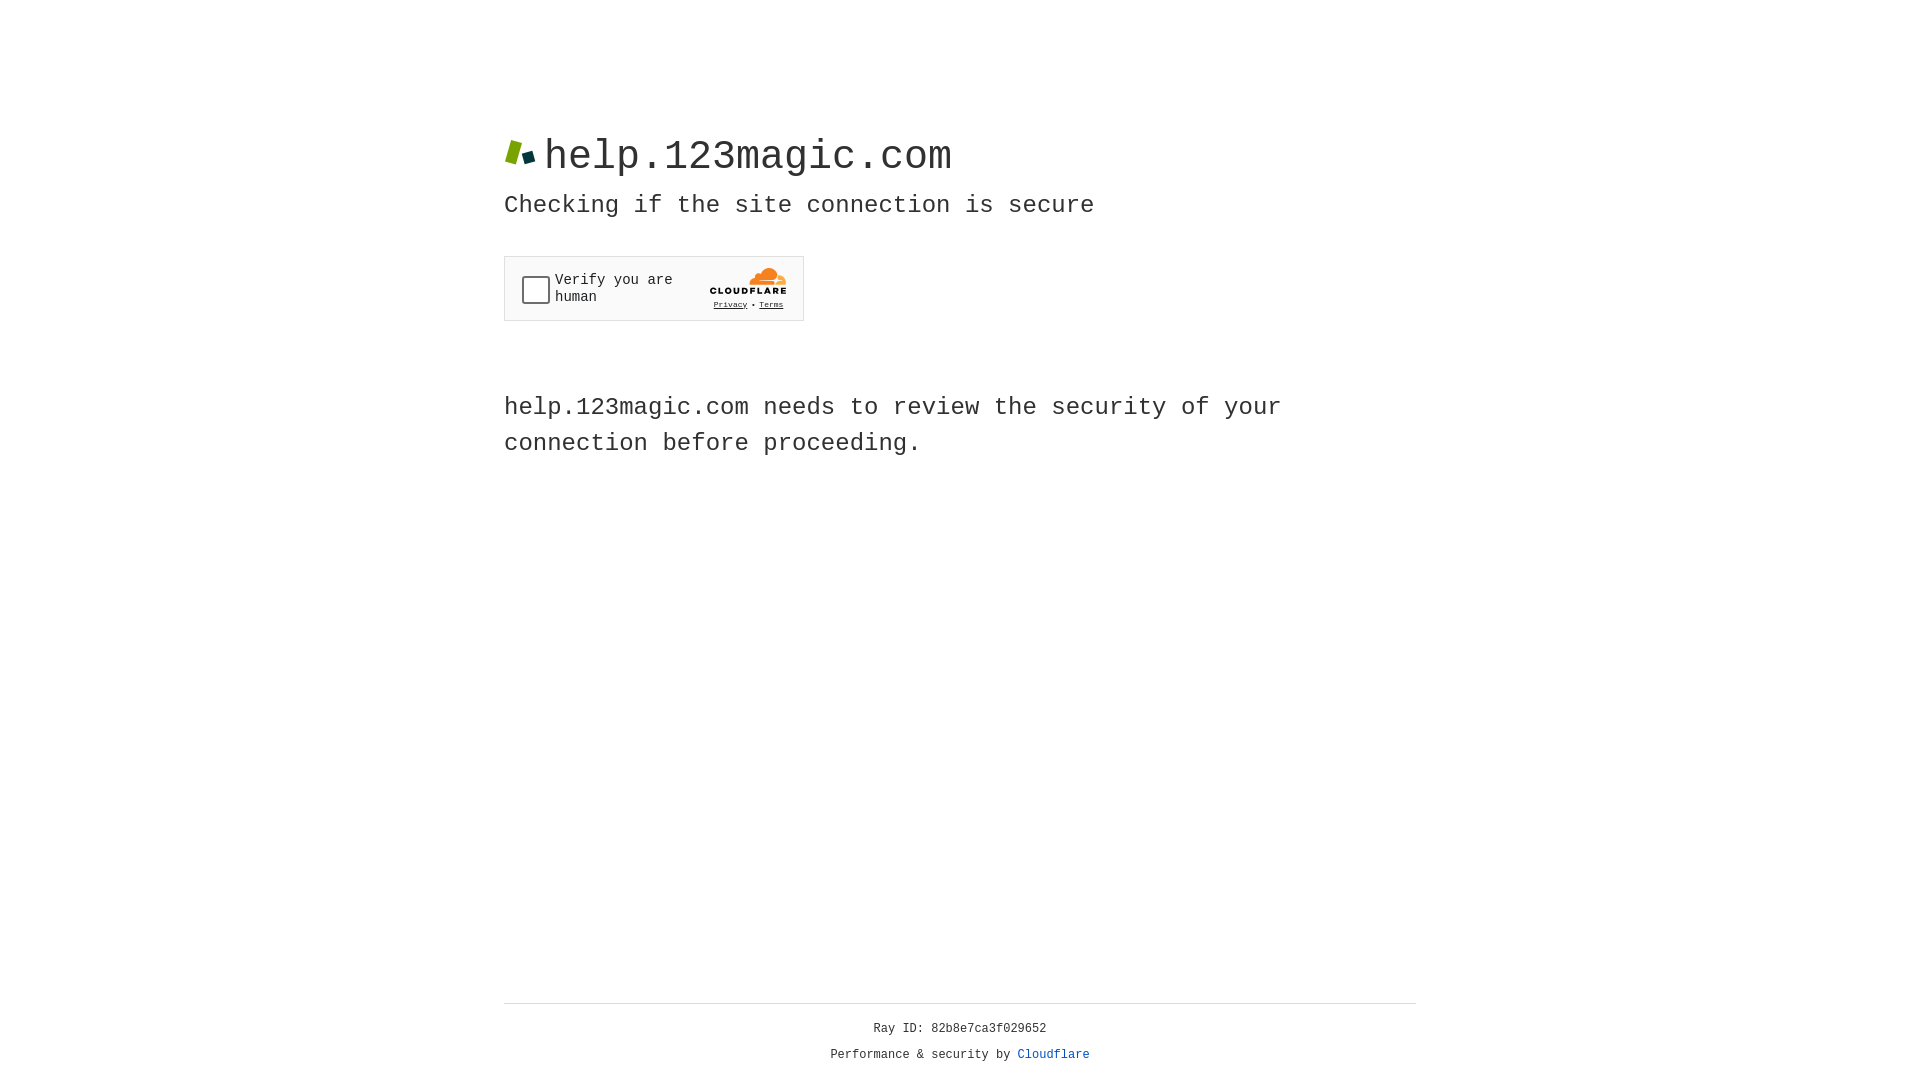 The width and height of the screenshot is (1920, 1080). Describe the element at coordinates (1054, 1055) in the screenshot. I see `Cloudflare` at that location.